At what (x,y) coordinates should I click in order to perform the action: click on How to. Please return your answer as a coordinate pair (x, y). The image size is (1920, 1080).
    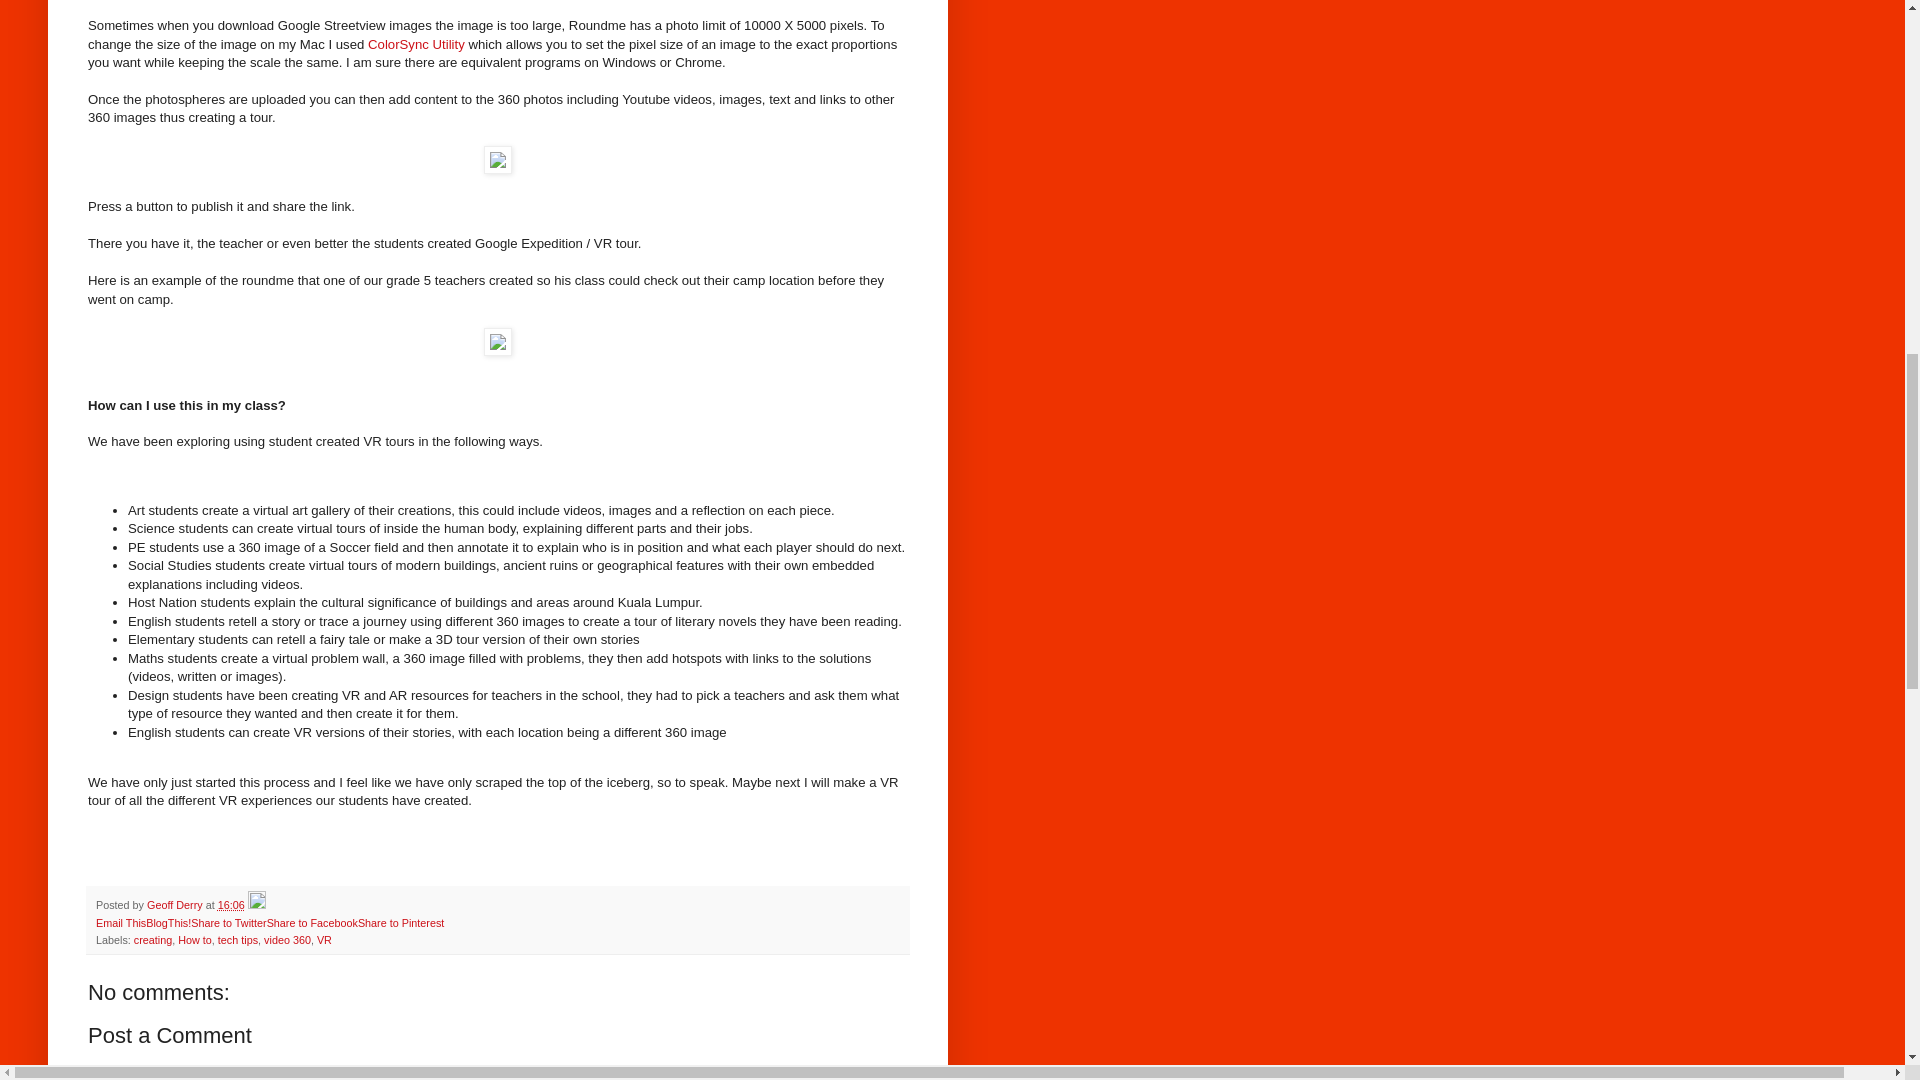
    Looking at the image, I should click on (194, 940).